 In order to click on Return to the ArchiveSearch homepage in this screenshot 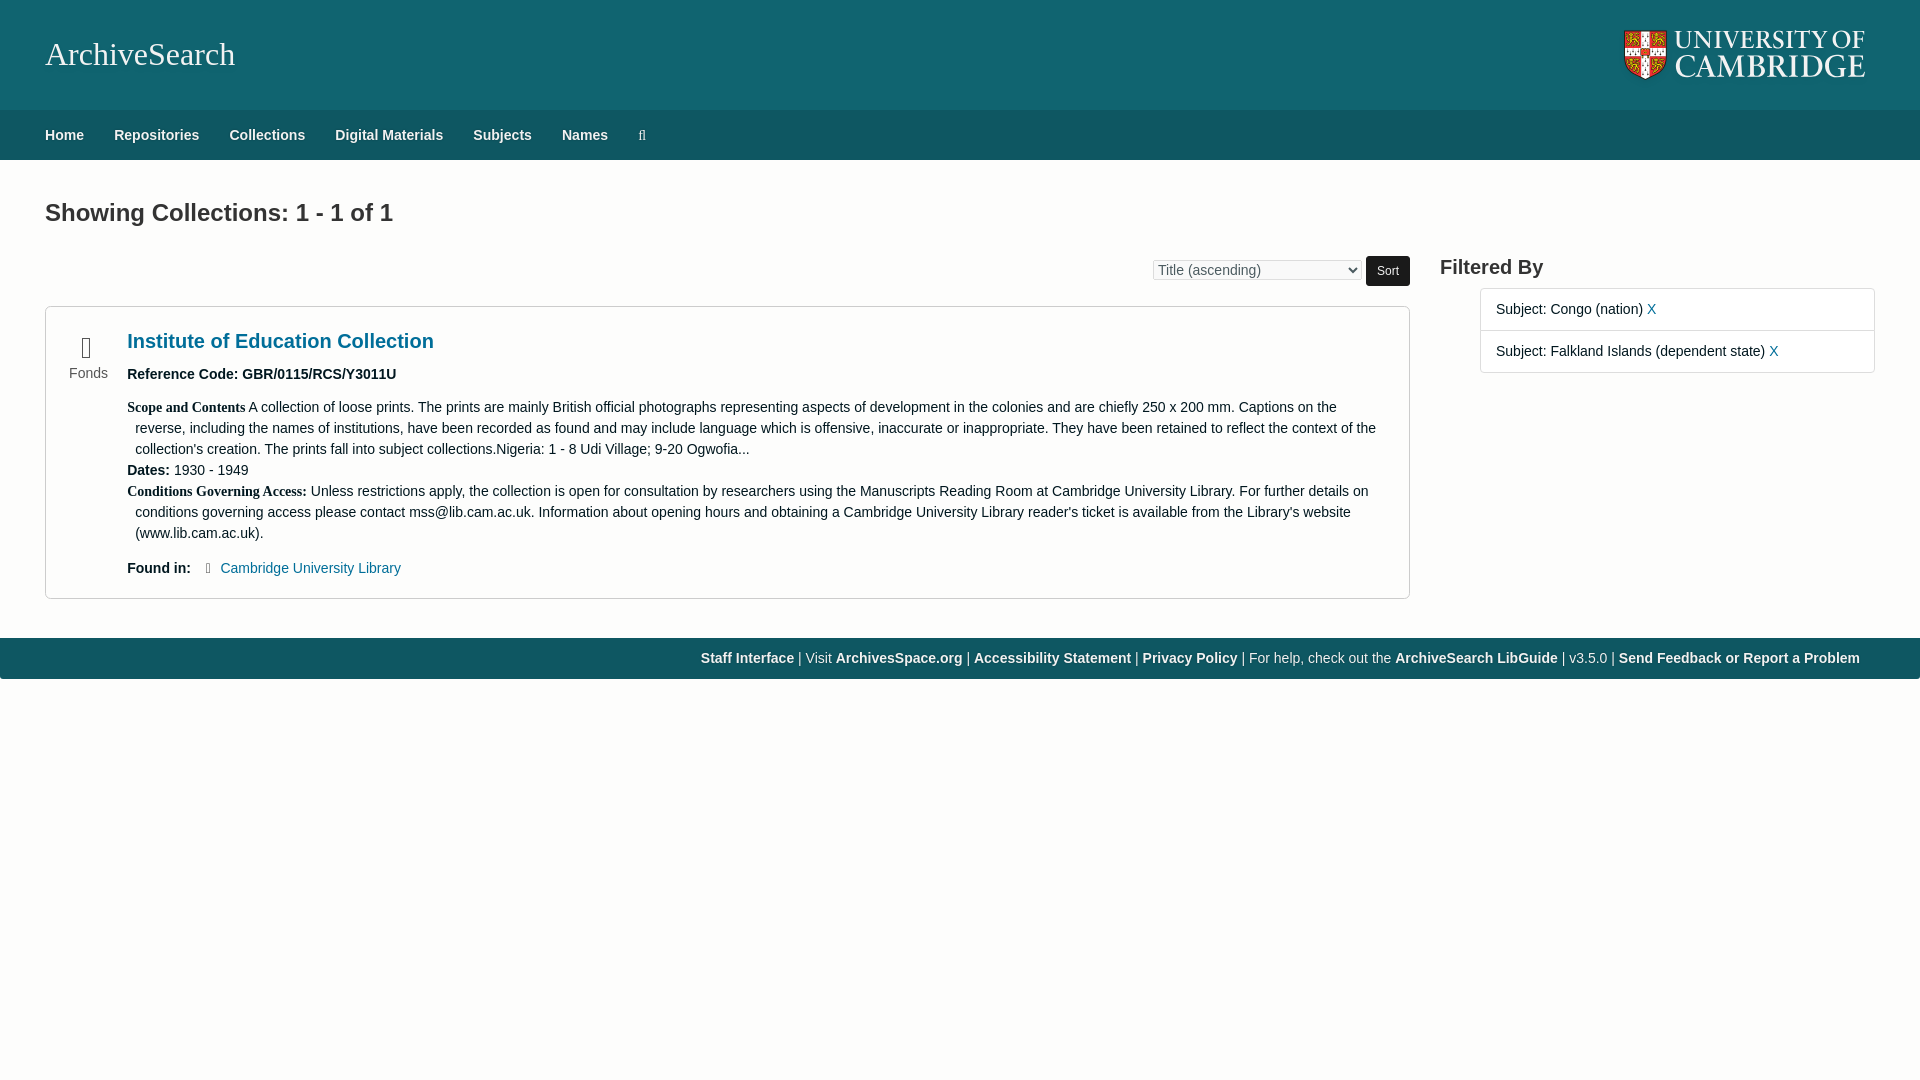, I will do `click(139, 54)`.